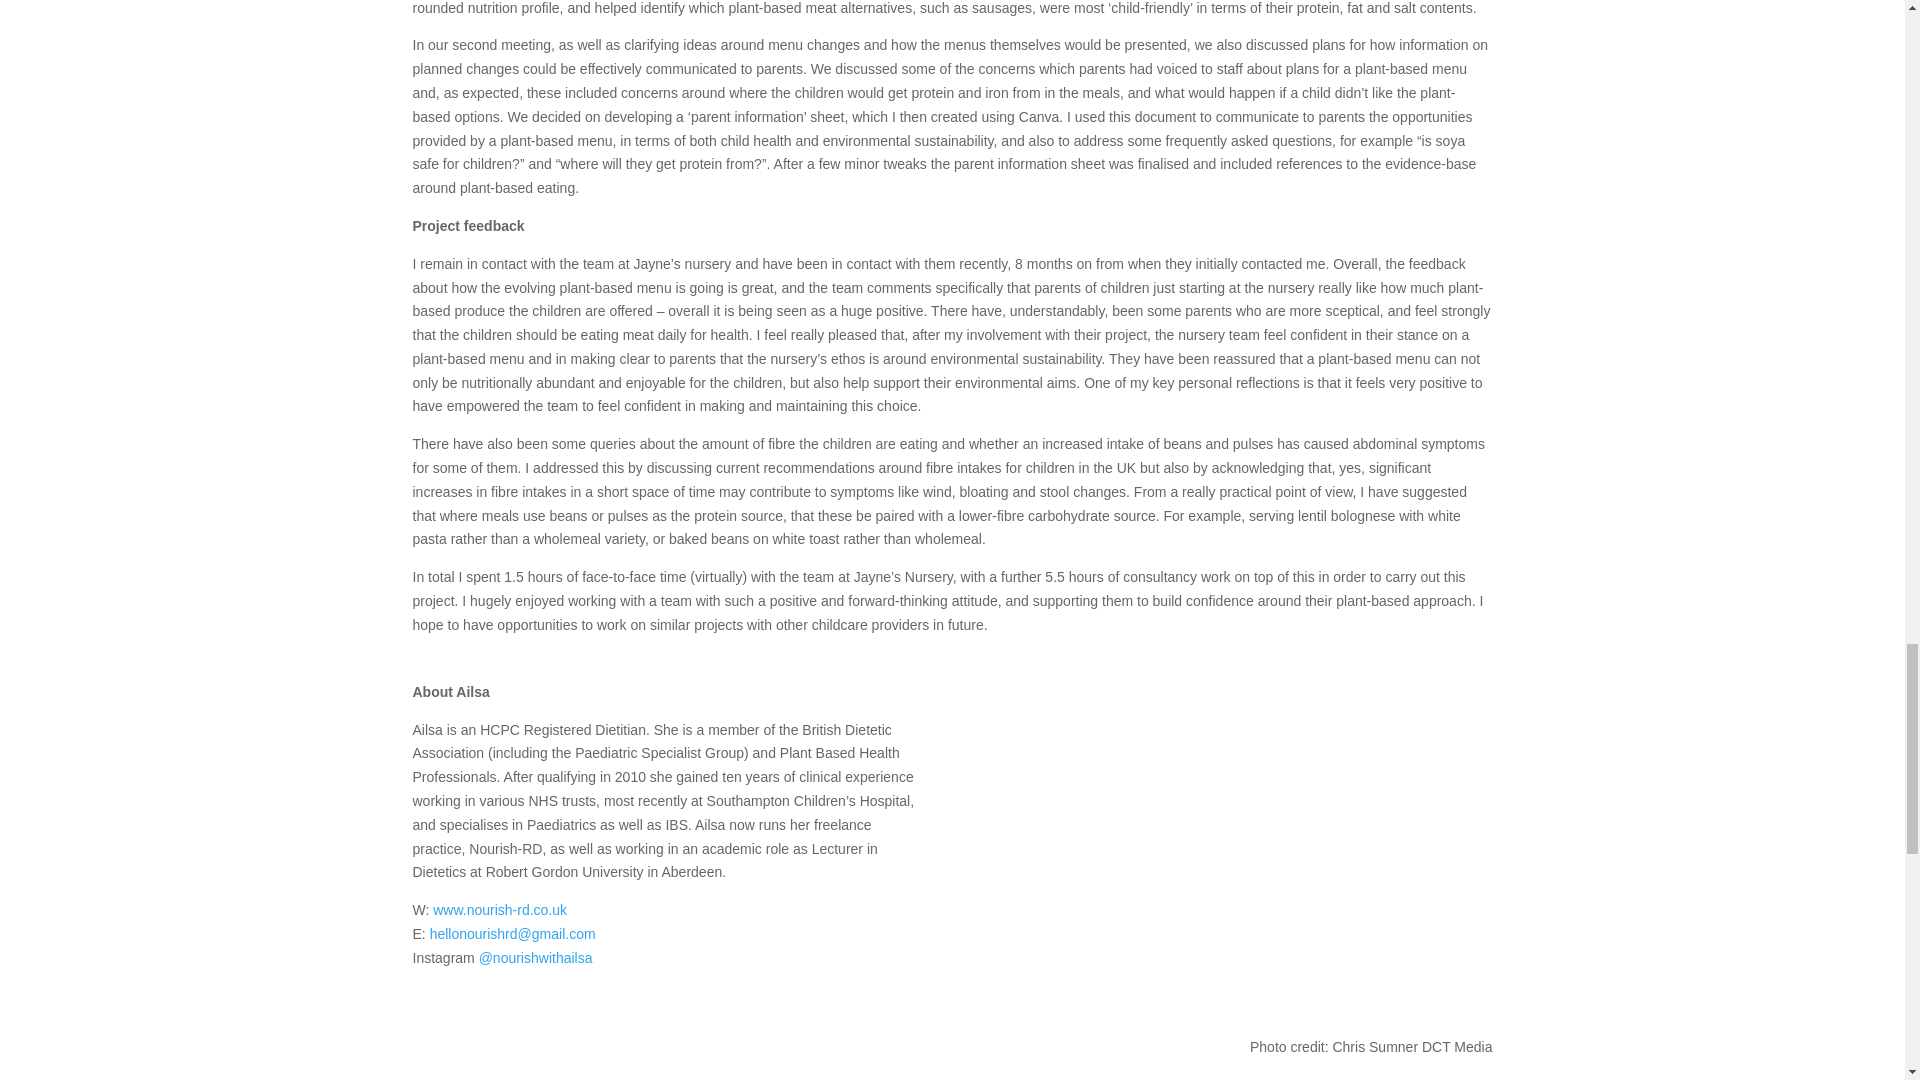  What do you see at coordinates (1236, 858) in the screenshot?
I see `AilsaMcHardy` at bounding box center [1236, 858].